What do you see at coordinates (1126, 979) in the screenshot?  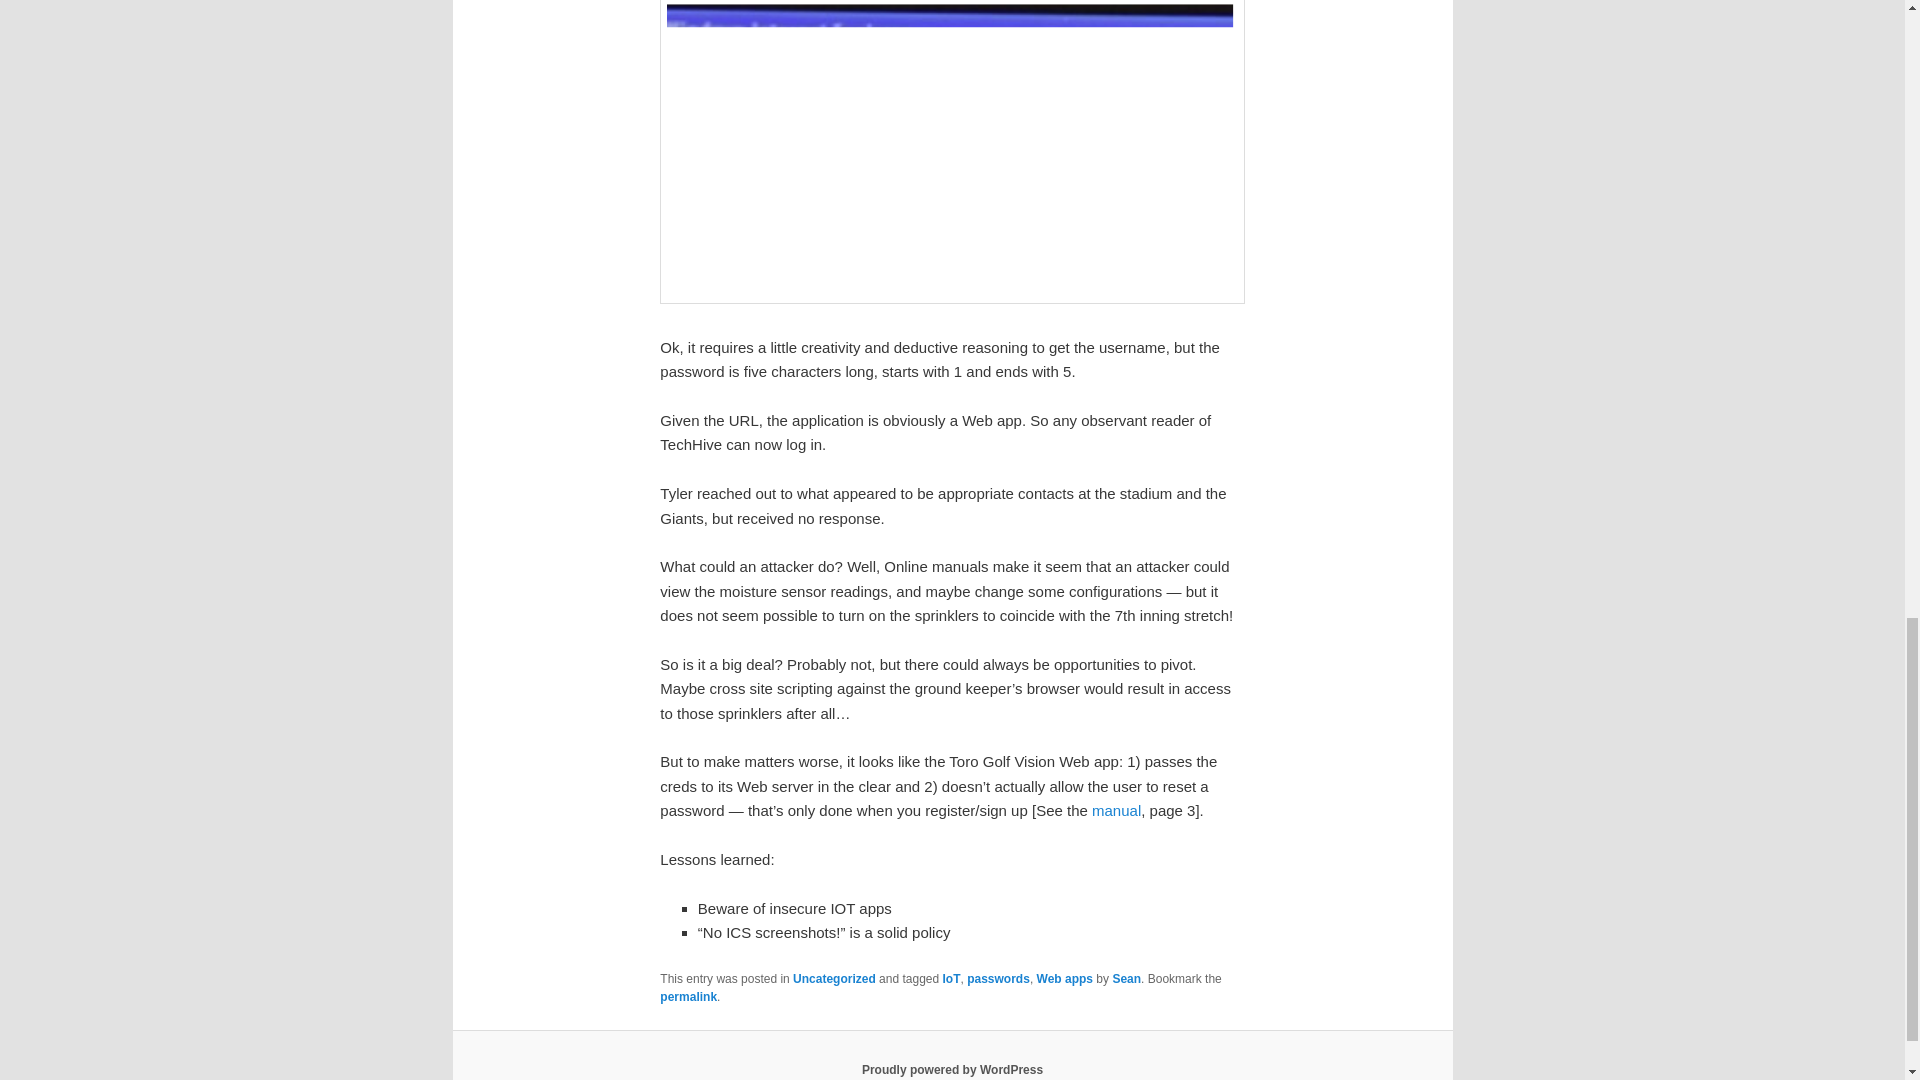 I see `Sean` at bounding box center [1126, 979].